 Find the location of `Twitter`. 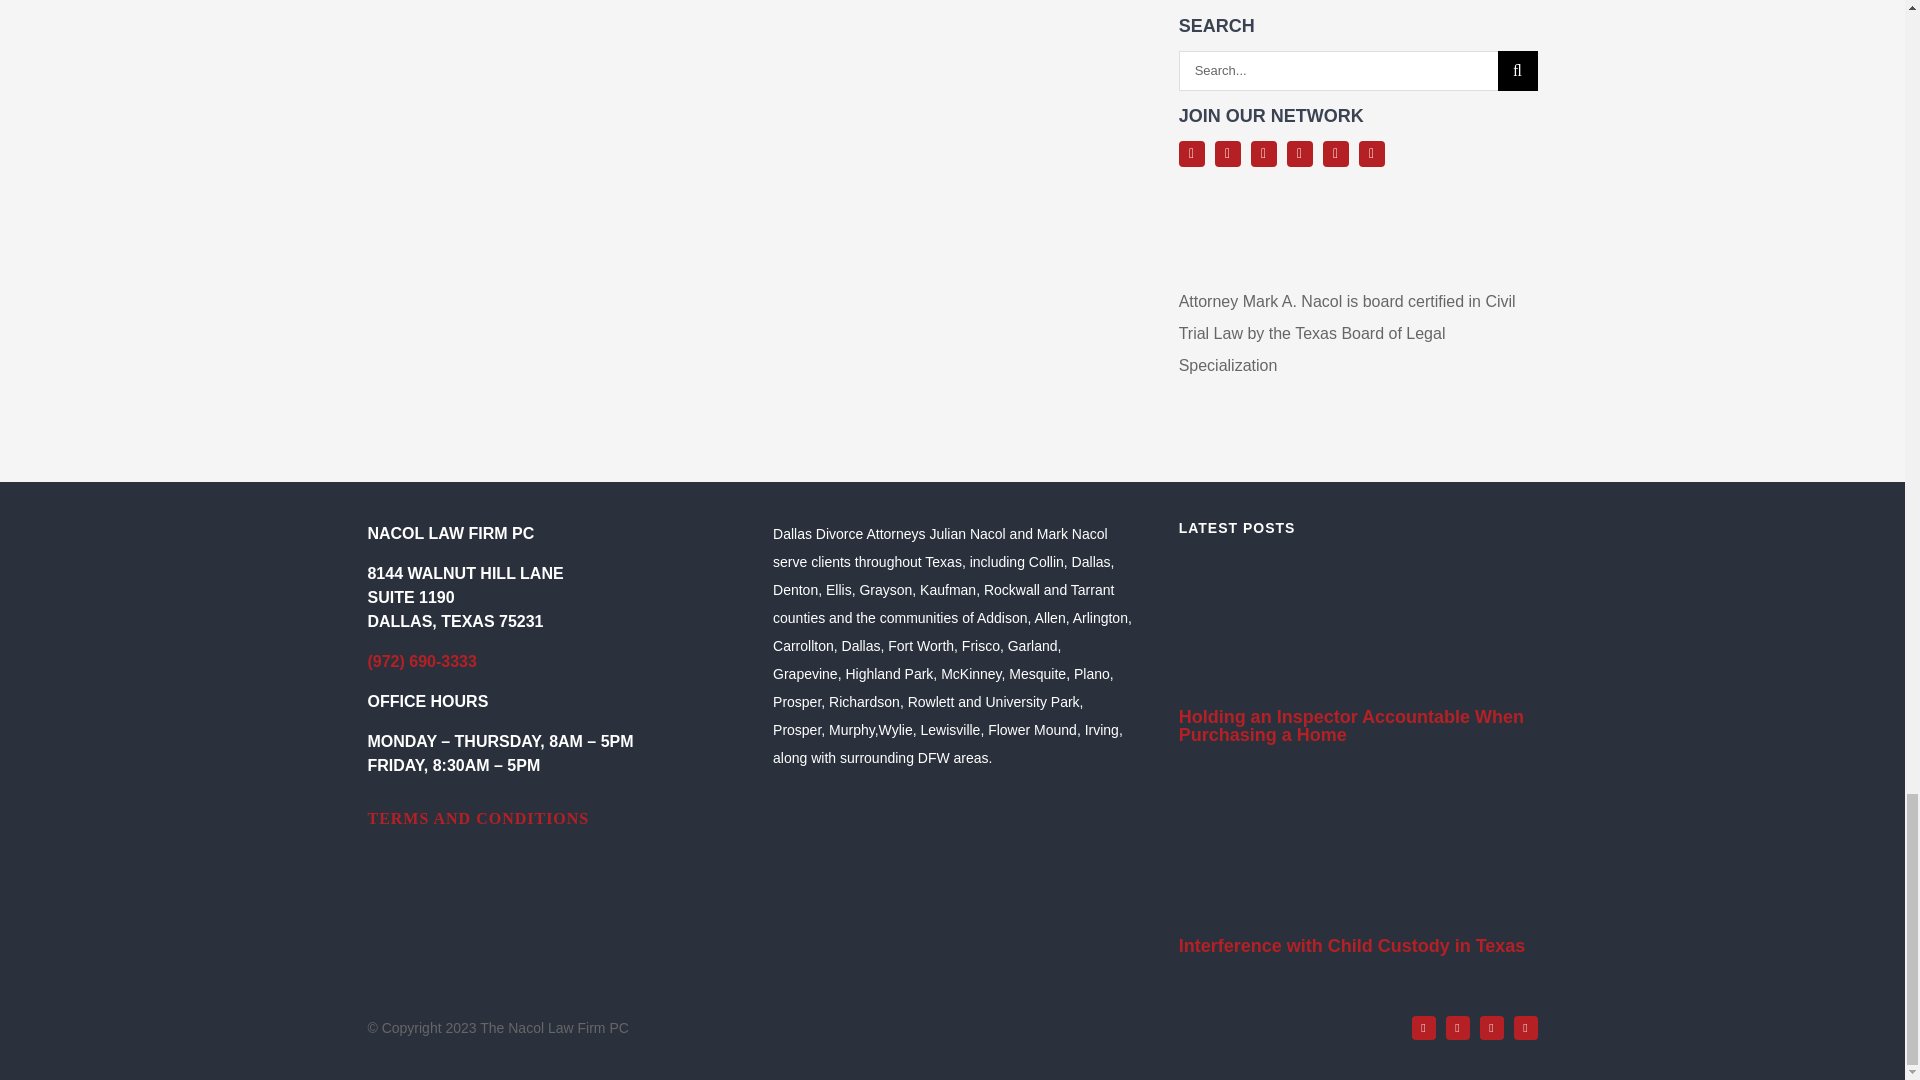

Twitter is located at coordinates (1458, 1028).